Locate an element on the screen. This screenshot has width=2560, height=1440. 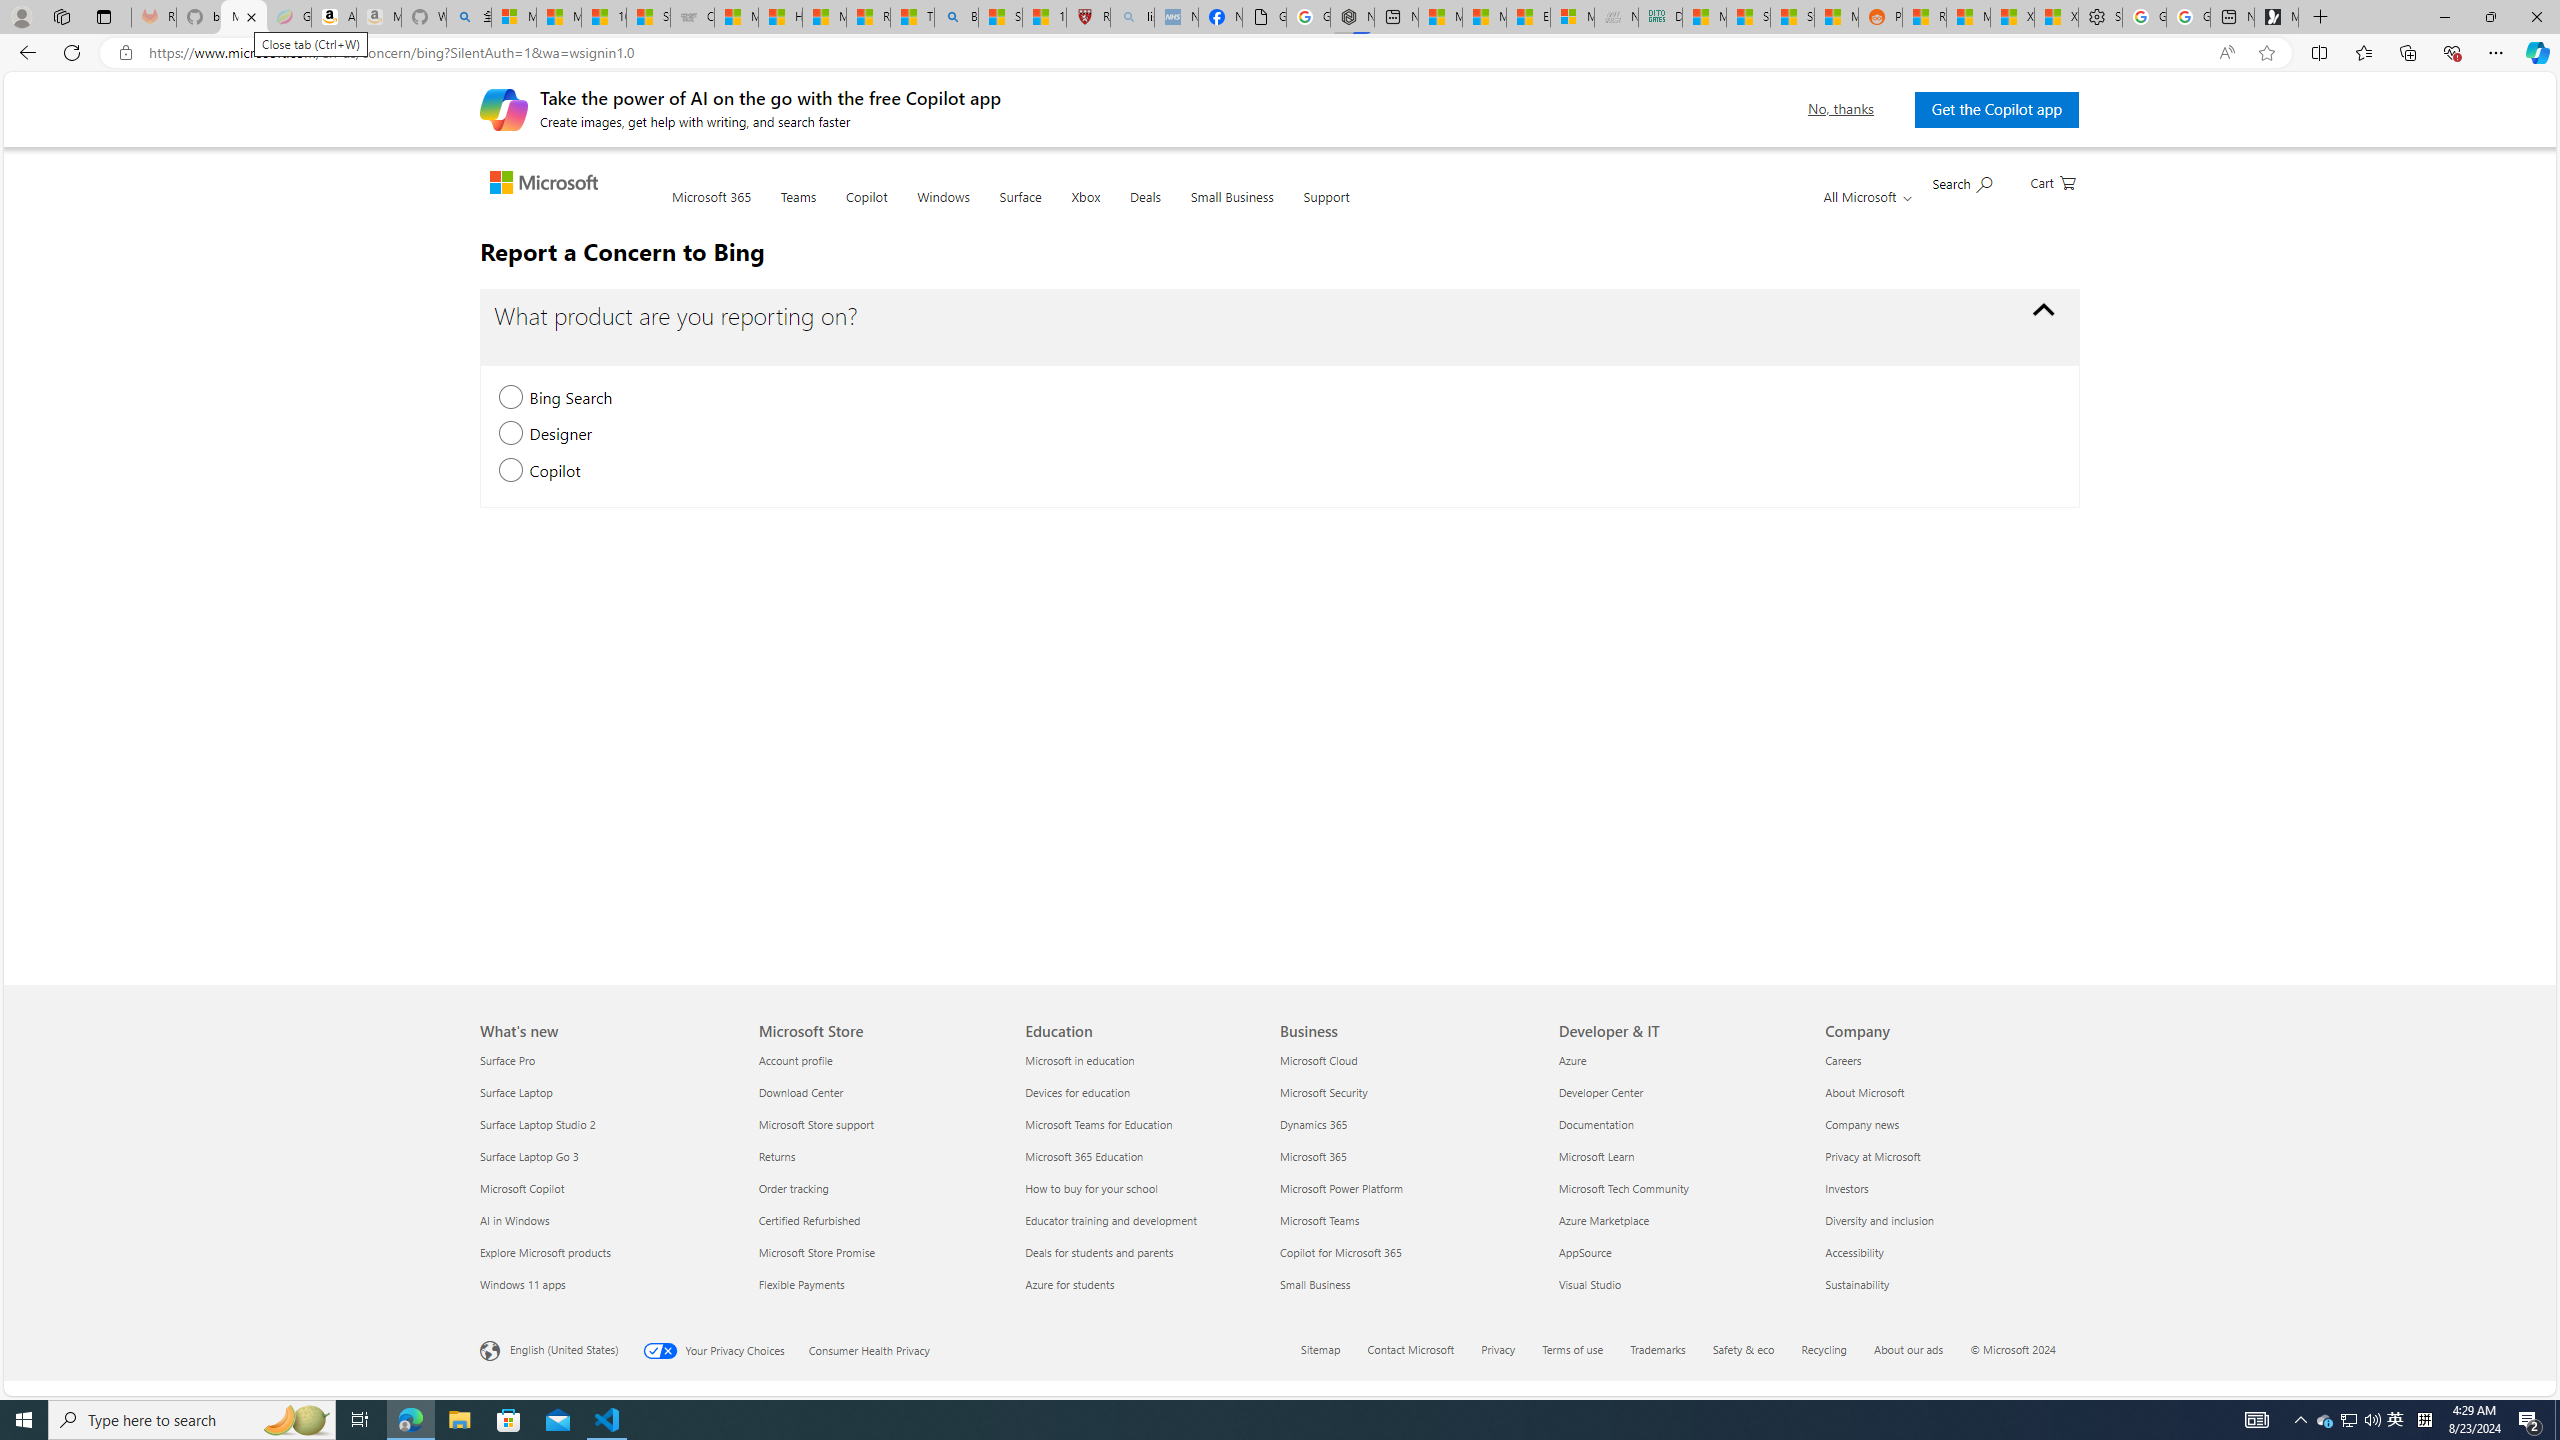
Surface Laptop Studio 2 is located at coordinates (608, 1124).